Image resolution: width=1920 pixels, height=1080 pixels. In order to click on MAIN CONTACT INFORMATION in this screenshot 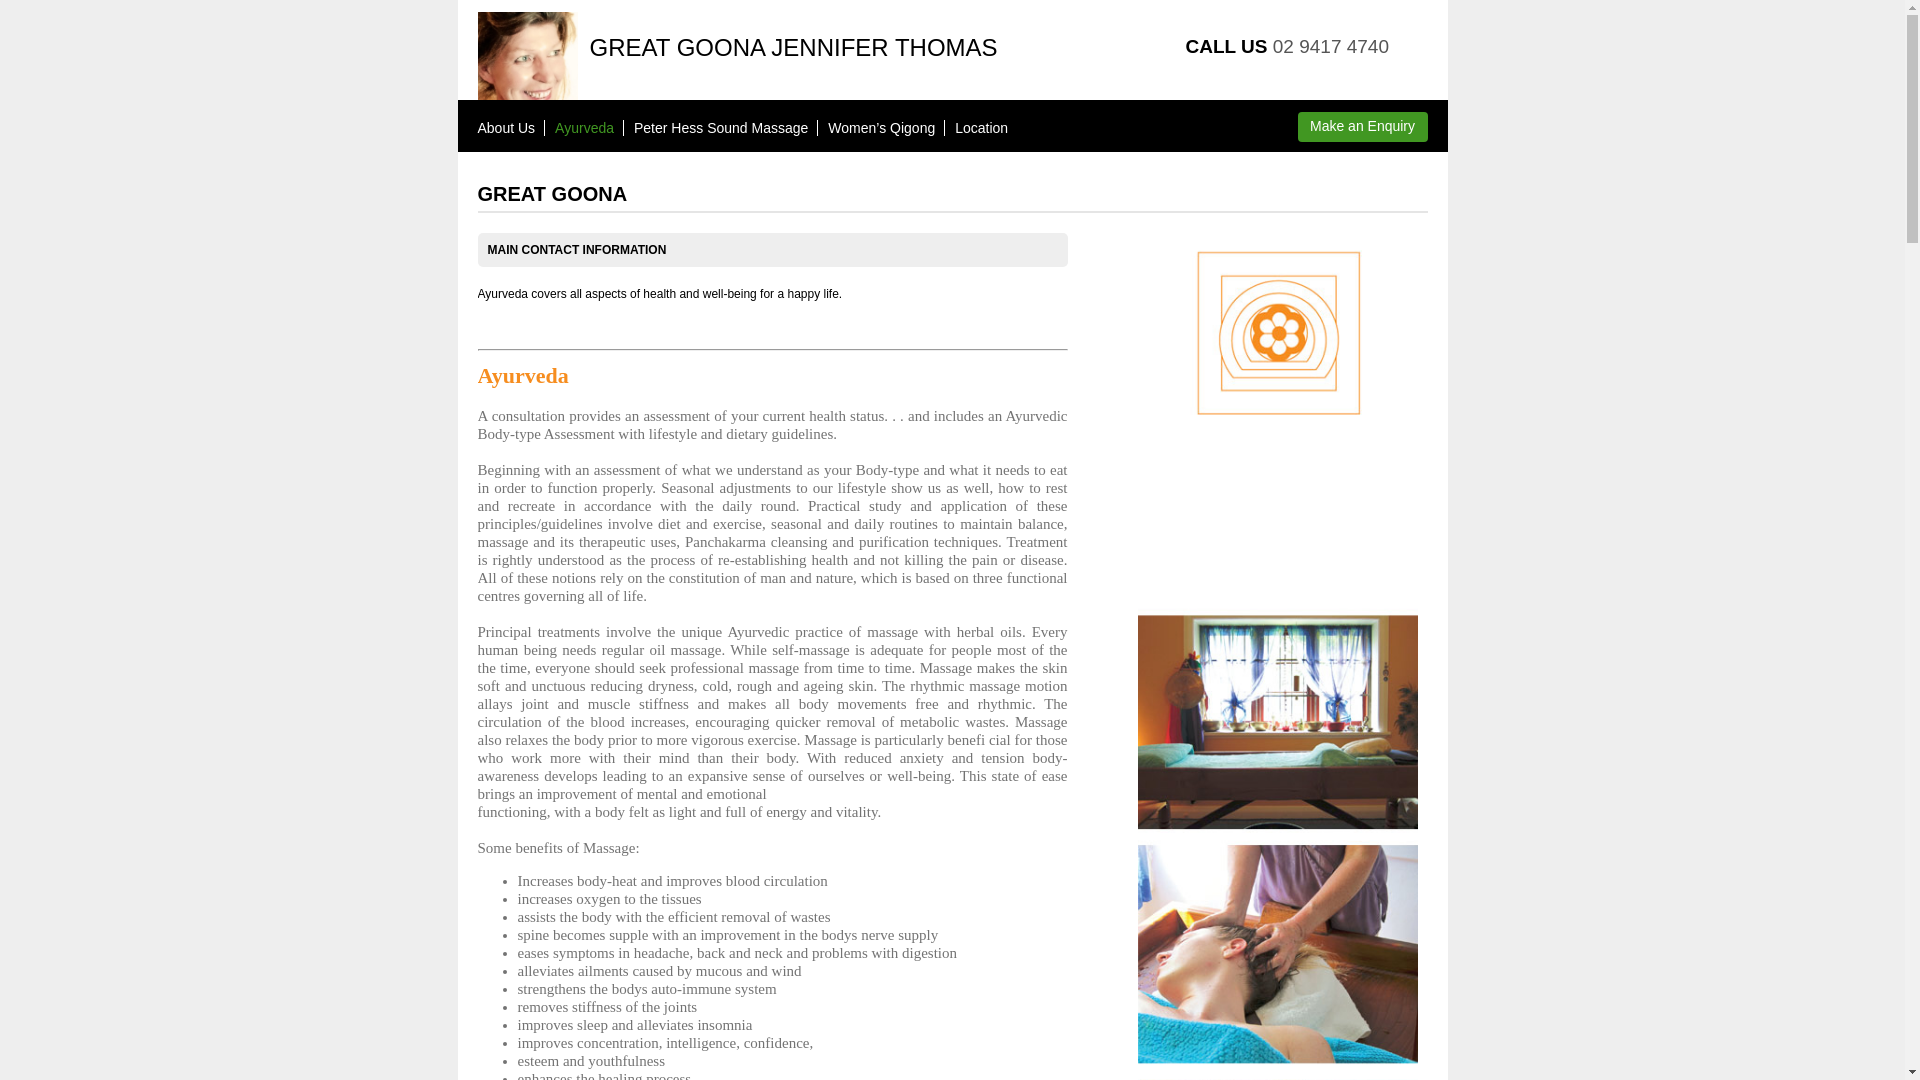, I will do `click(588, 250)`.